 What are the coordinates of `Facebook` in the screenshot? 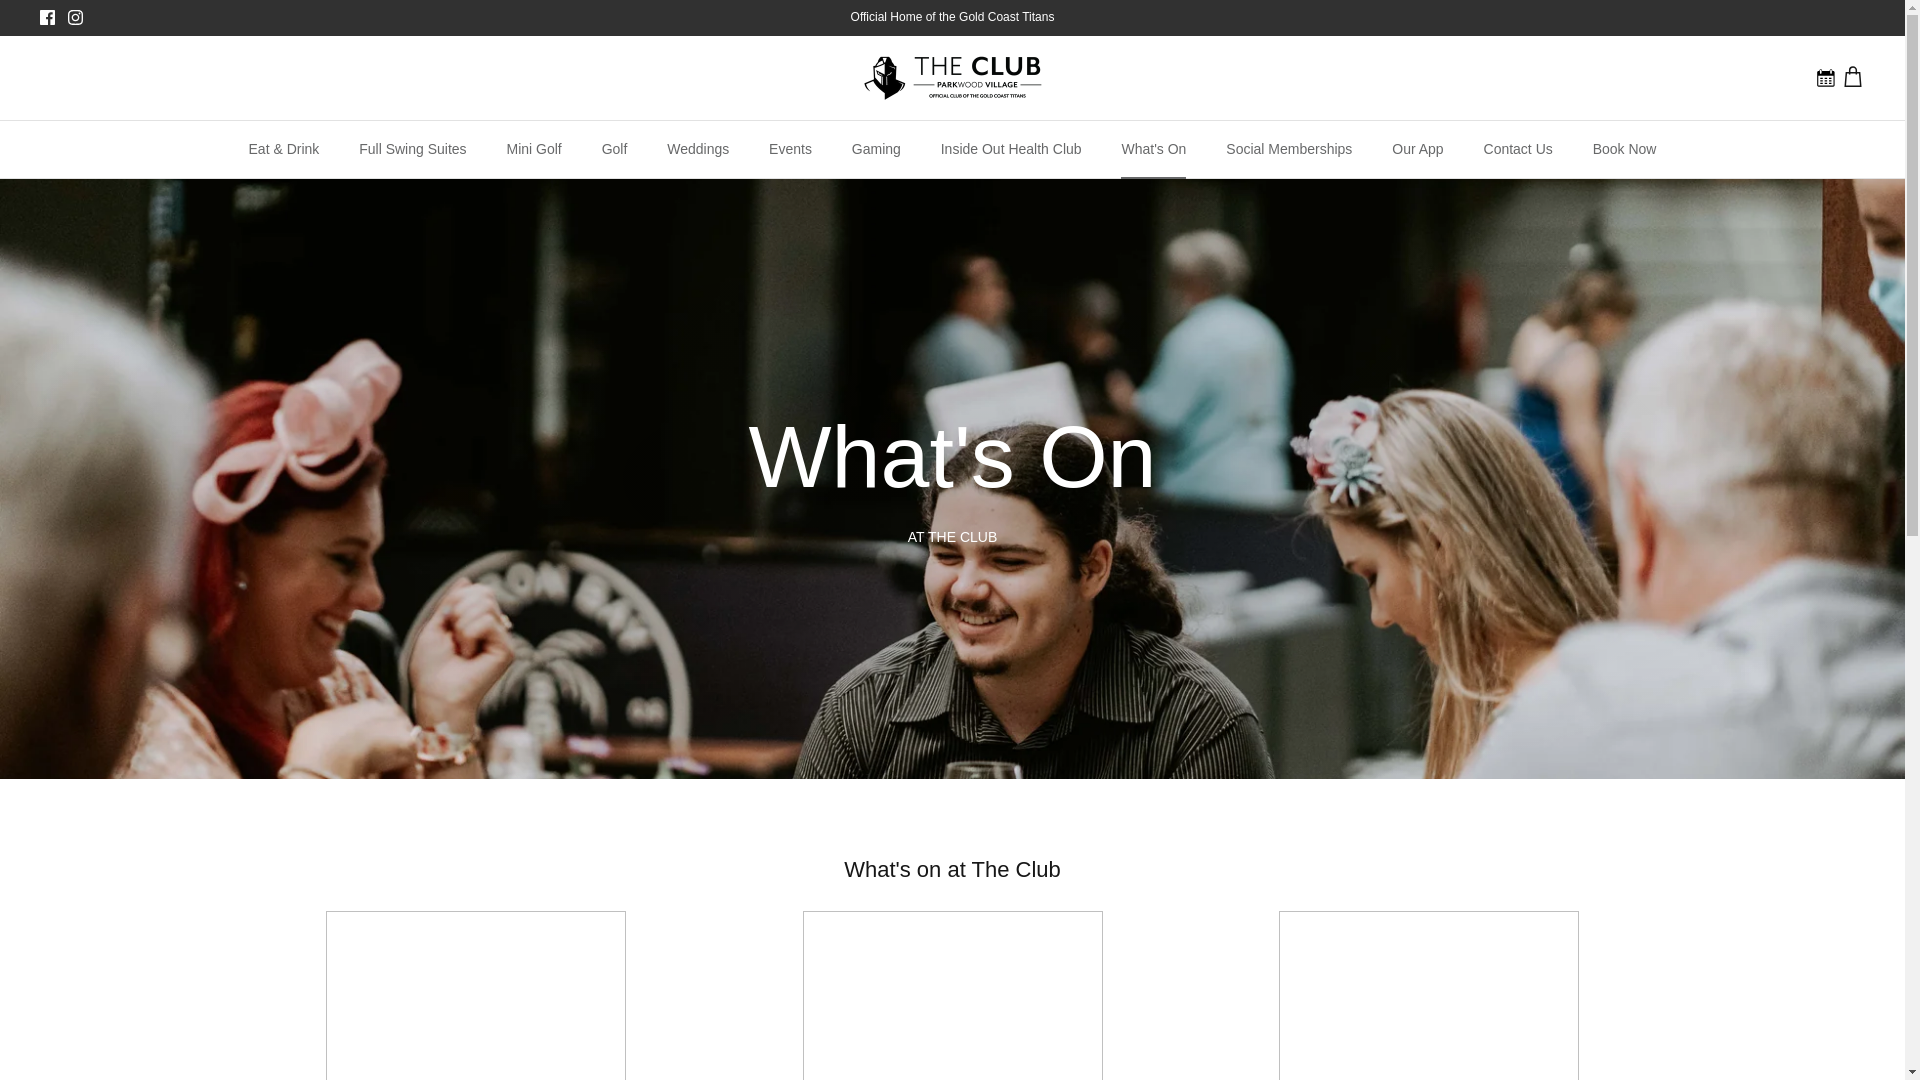 It's located at (48, 16).